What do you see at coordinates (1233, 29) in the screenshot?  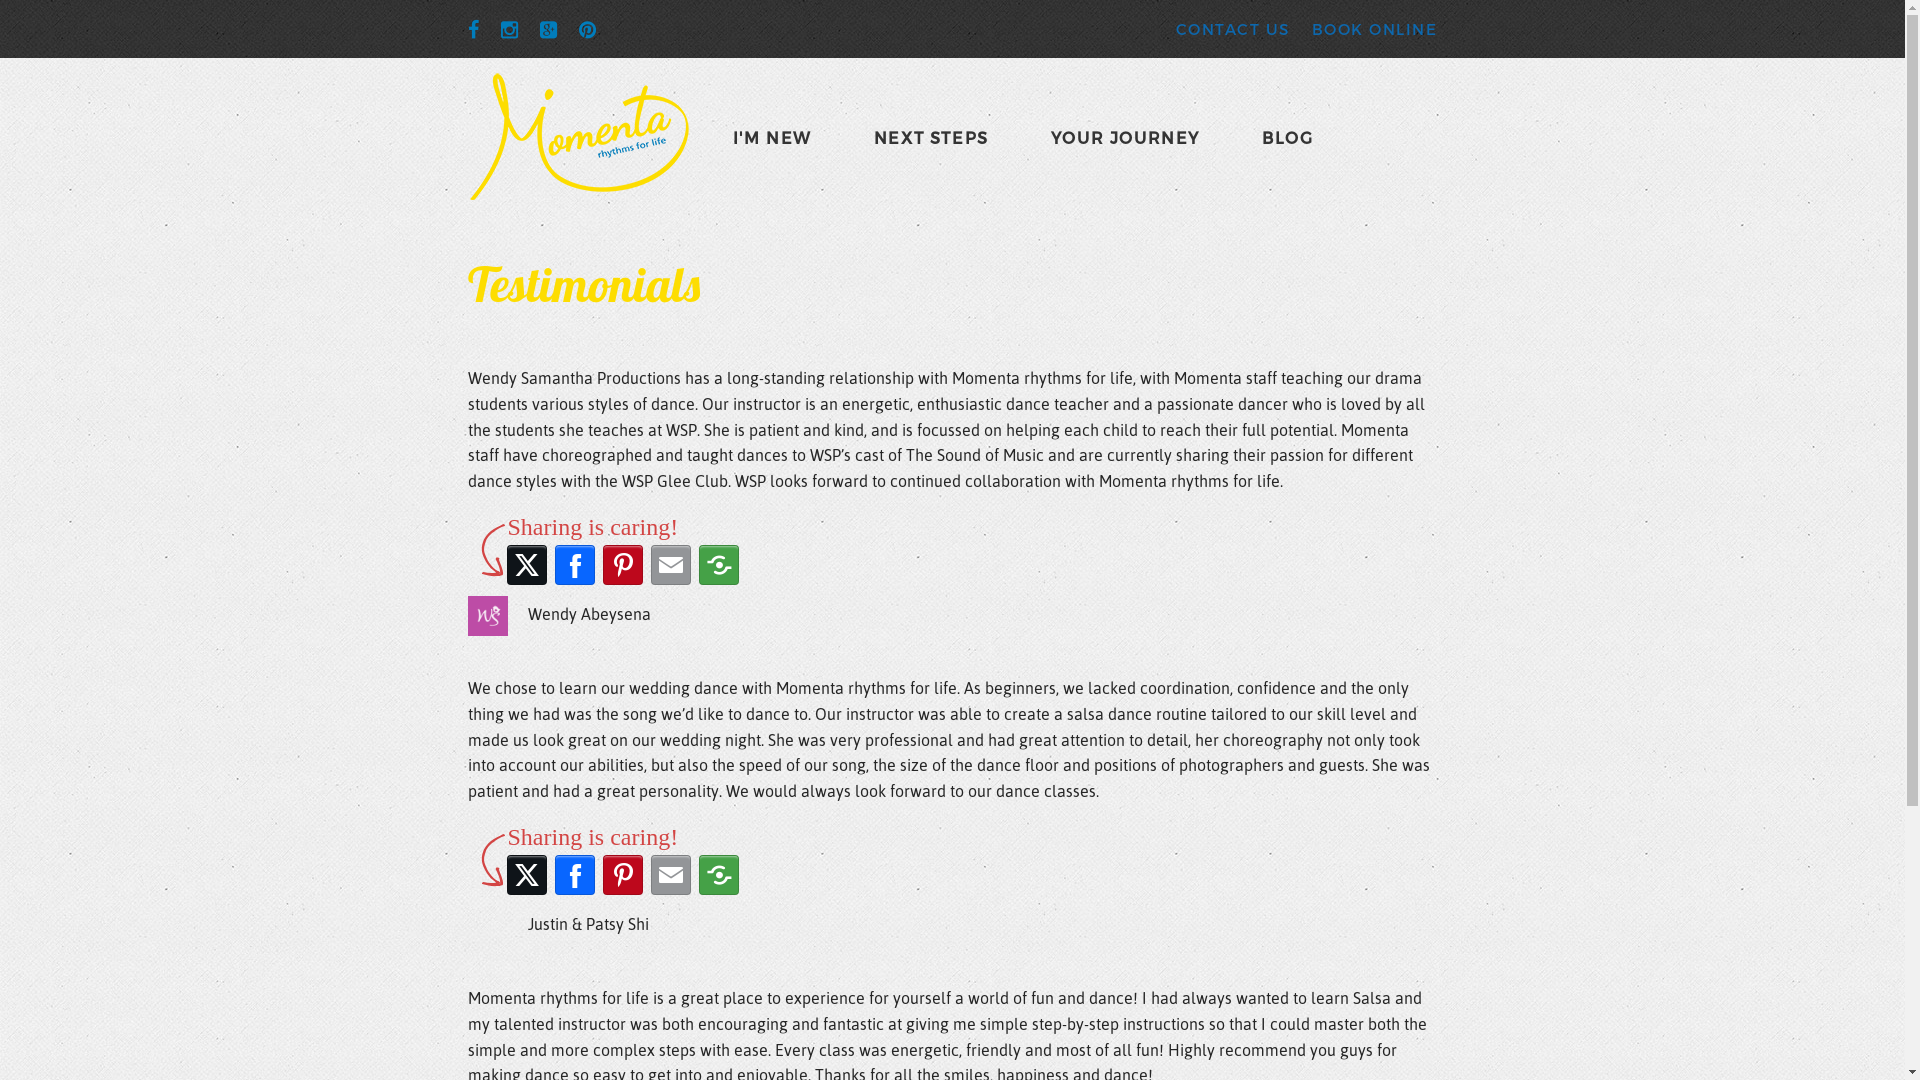 I see `CONTACT US` at bounding box center [1233, 29].